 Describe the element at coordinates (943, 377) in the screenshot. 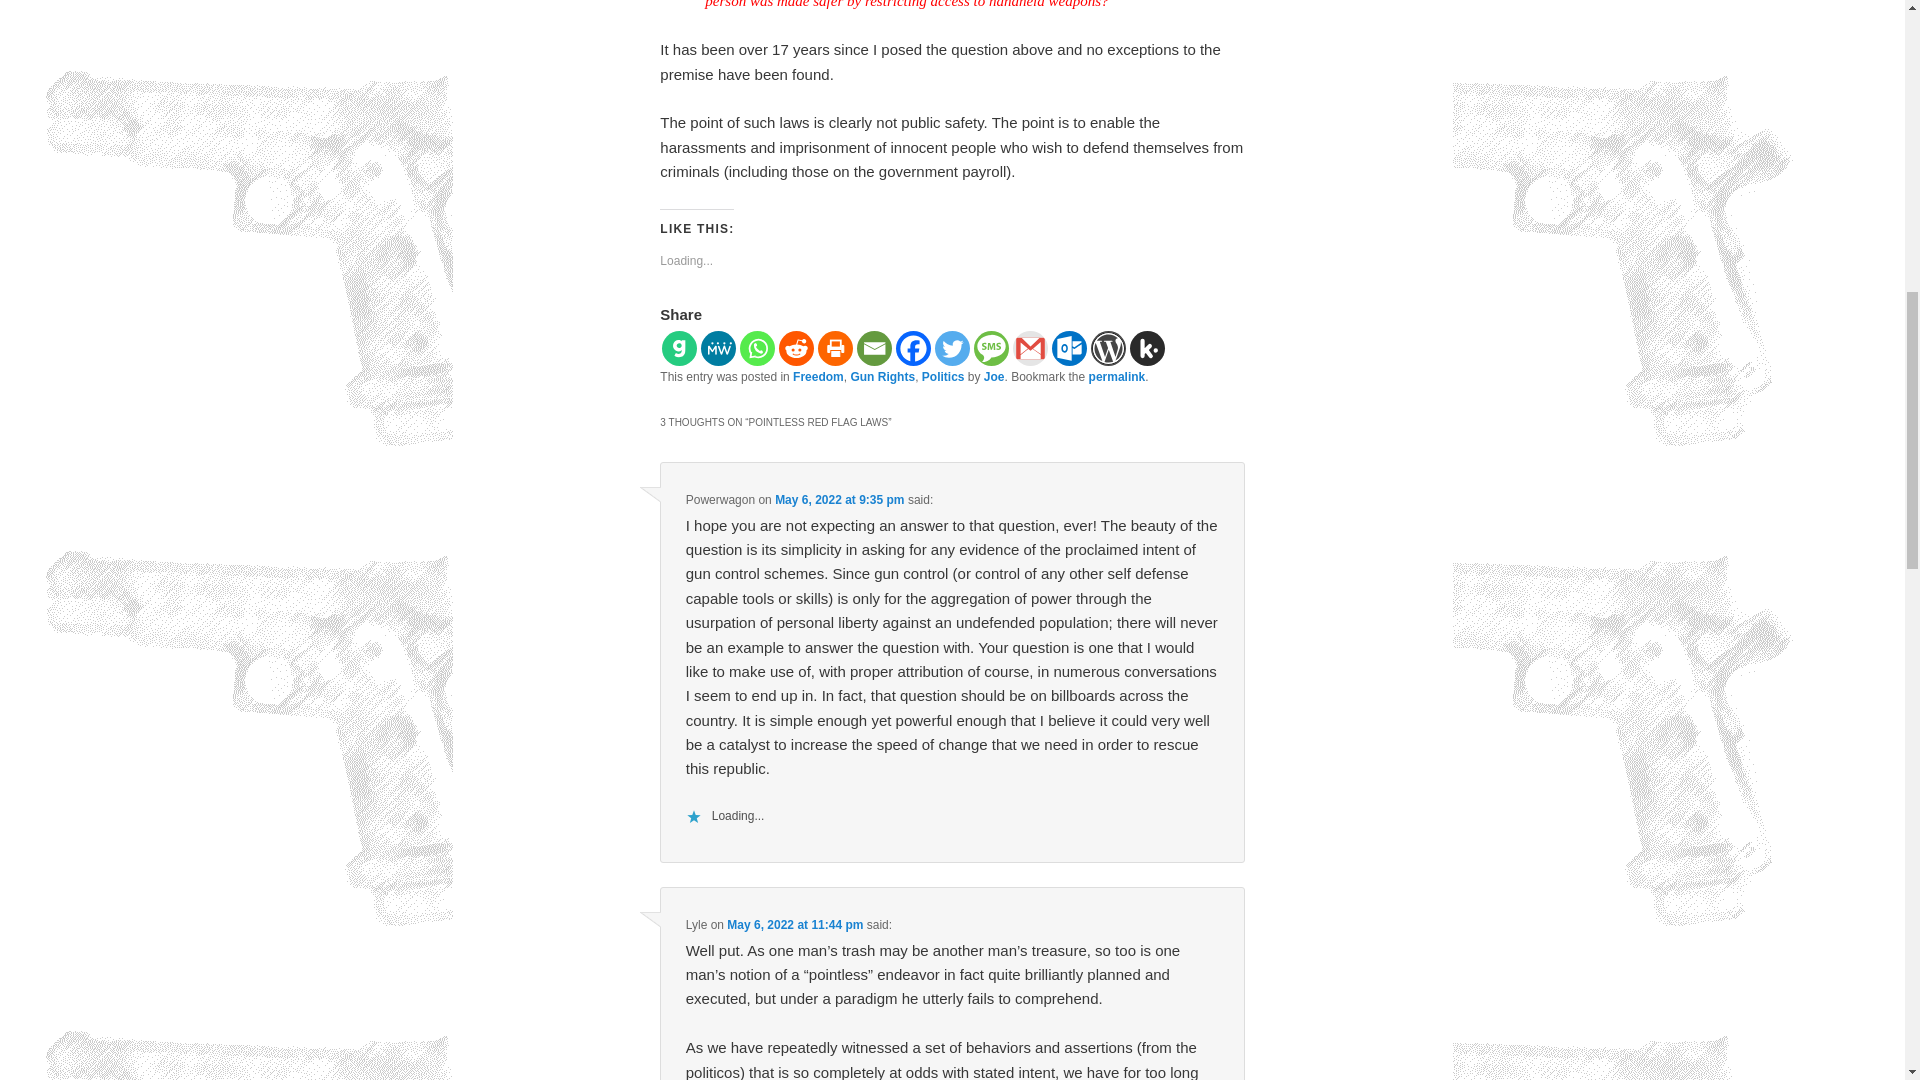

I see `Politics` at that location.